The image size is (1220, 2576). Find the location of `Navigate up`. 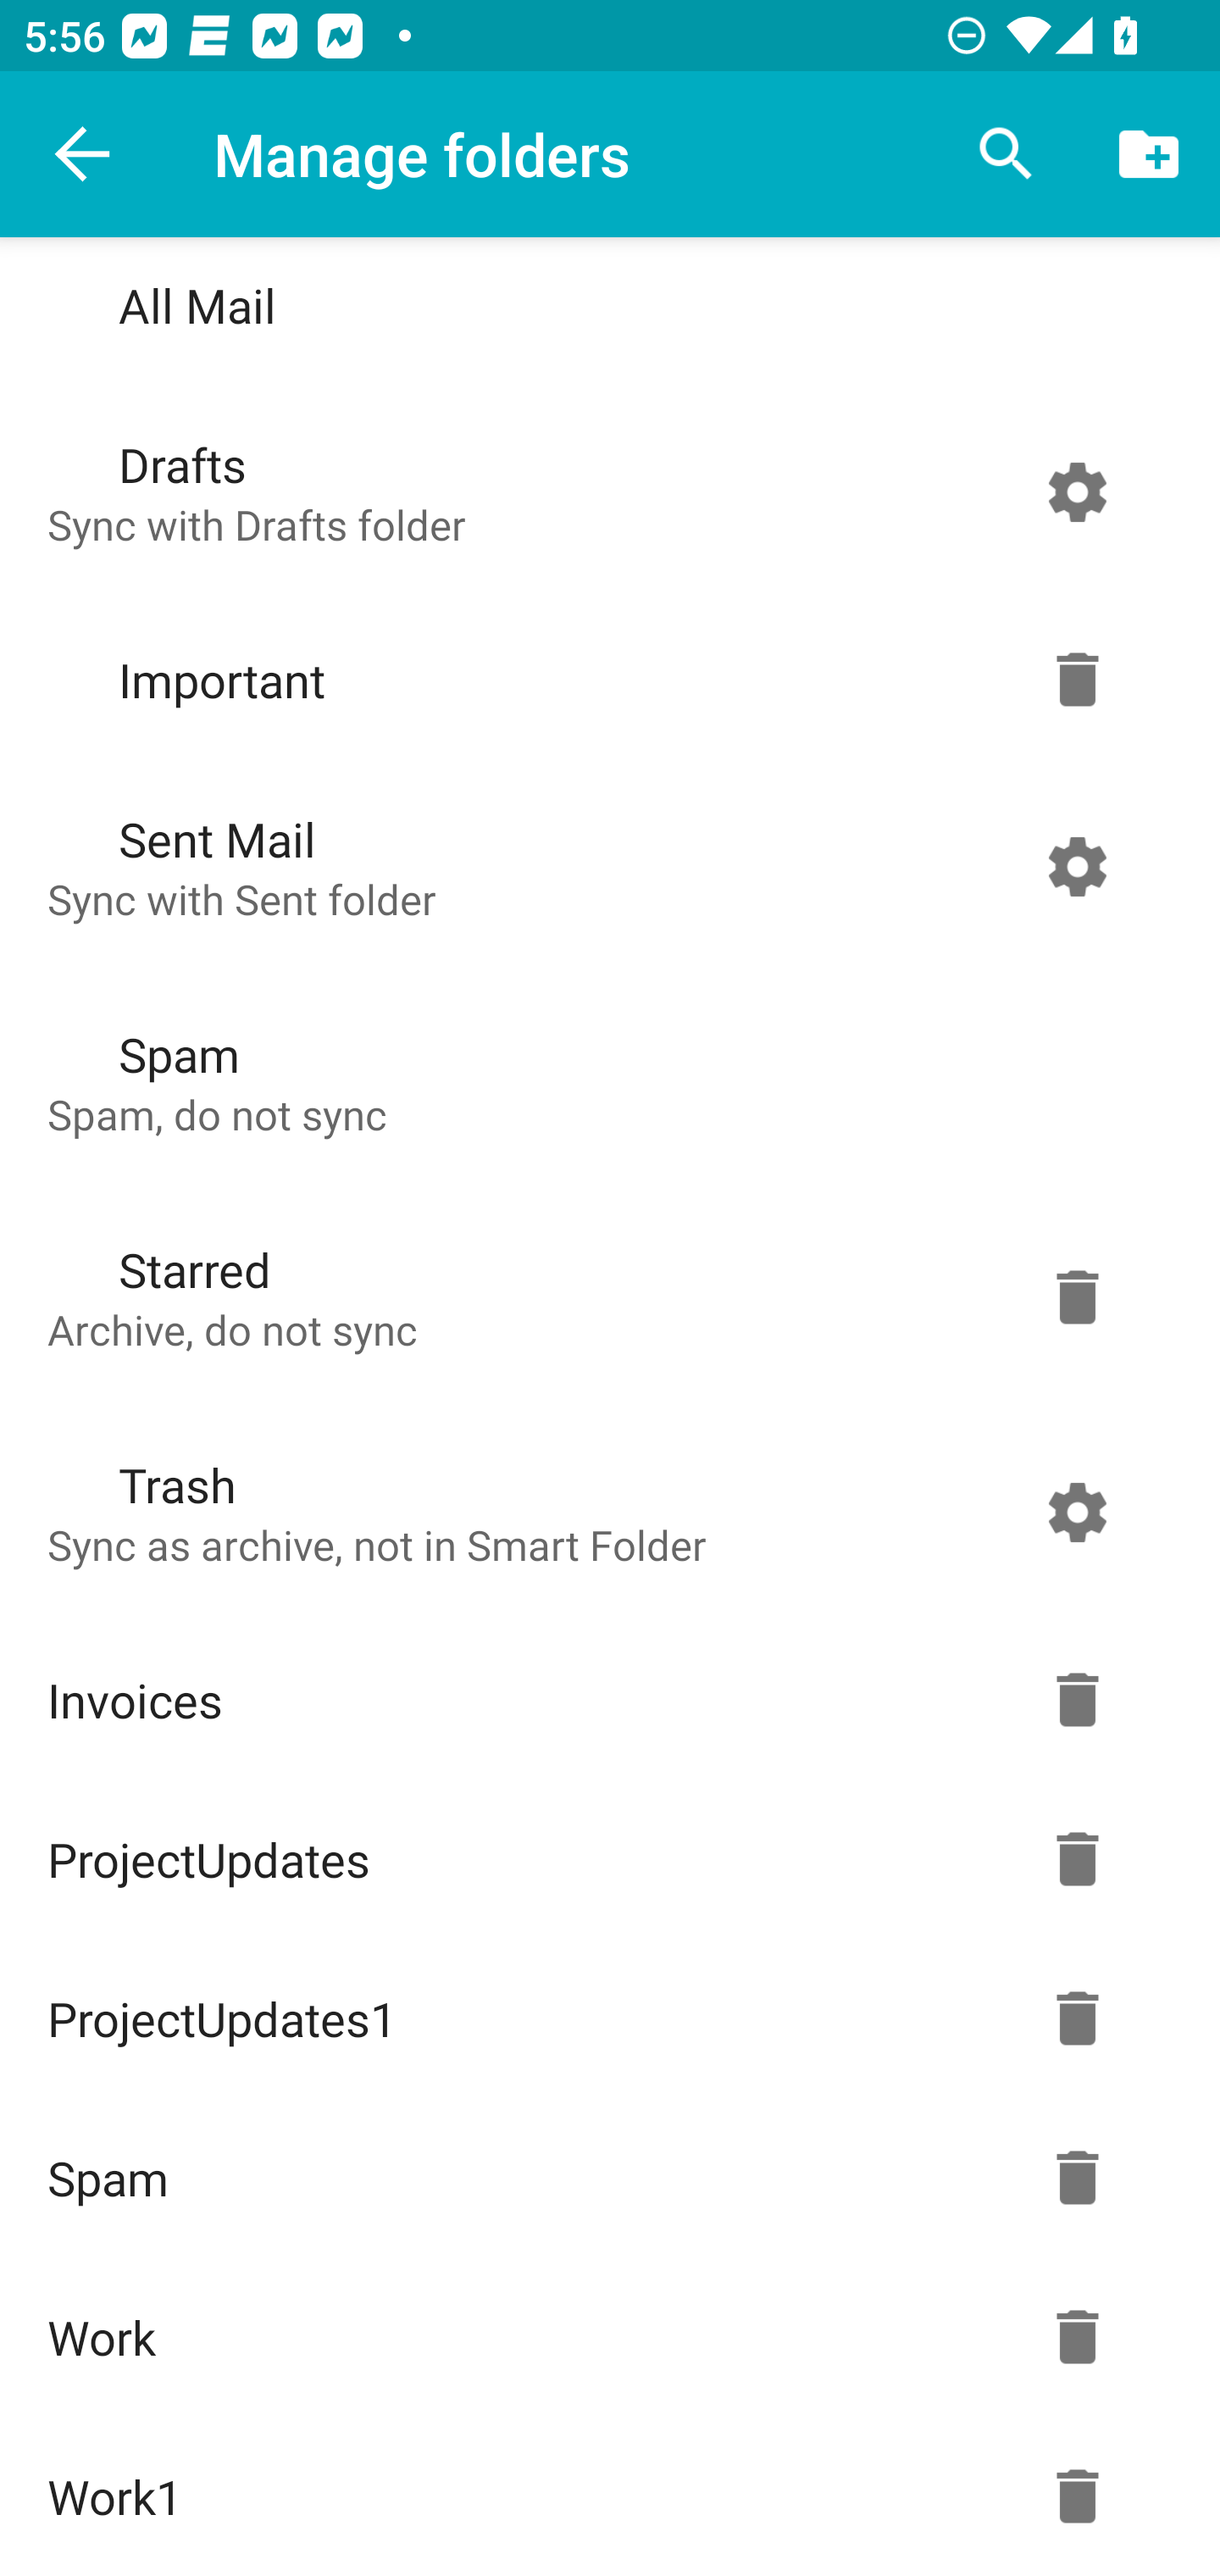

Navigate up is located at coordinates (83, 154).